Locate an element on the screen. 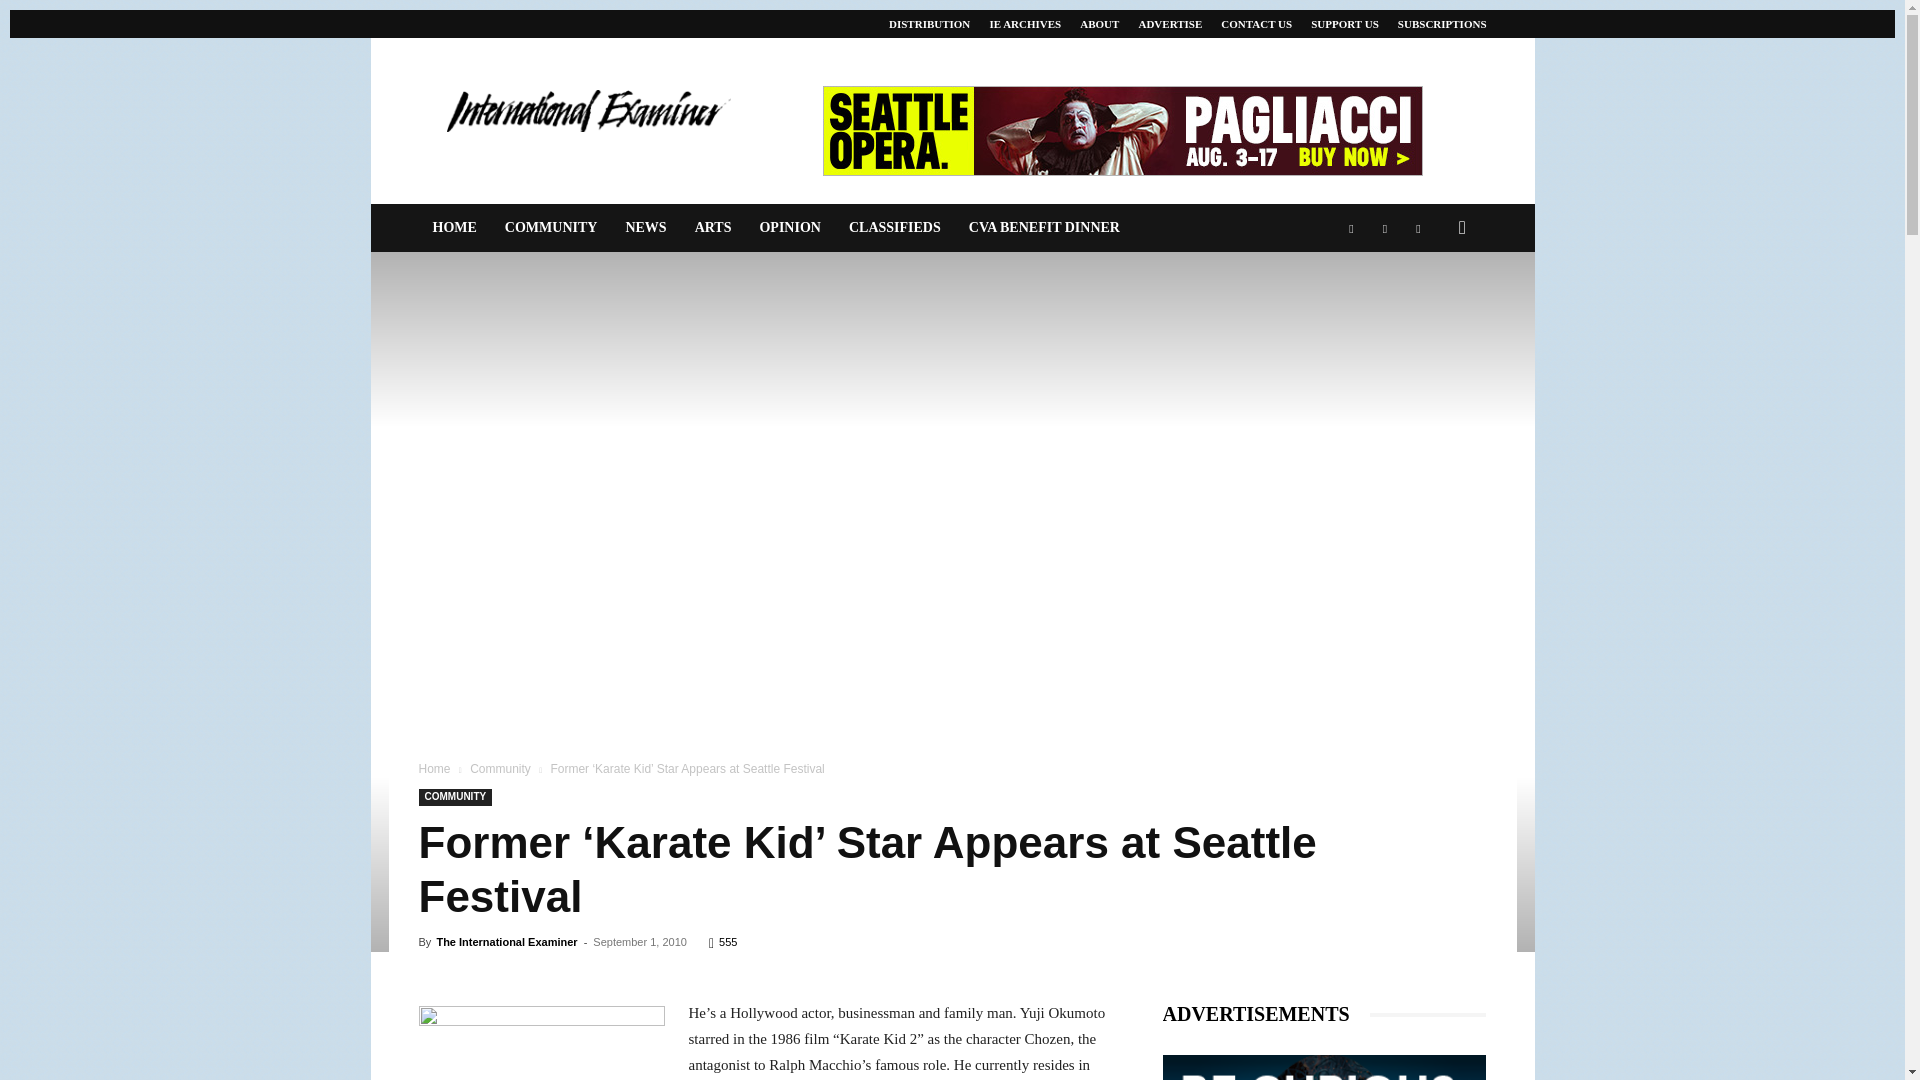 The height and width of the screenshot is (1080, 1920). CVA BENEFIT DINNER is located at coordinates (1044, 228).